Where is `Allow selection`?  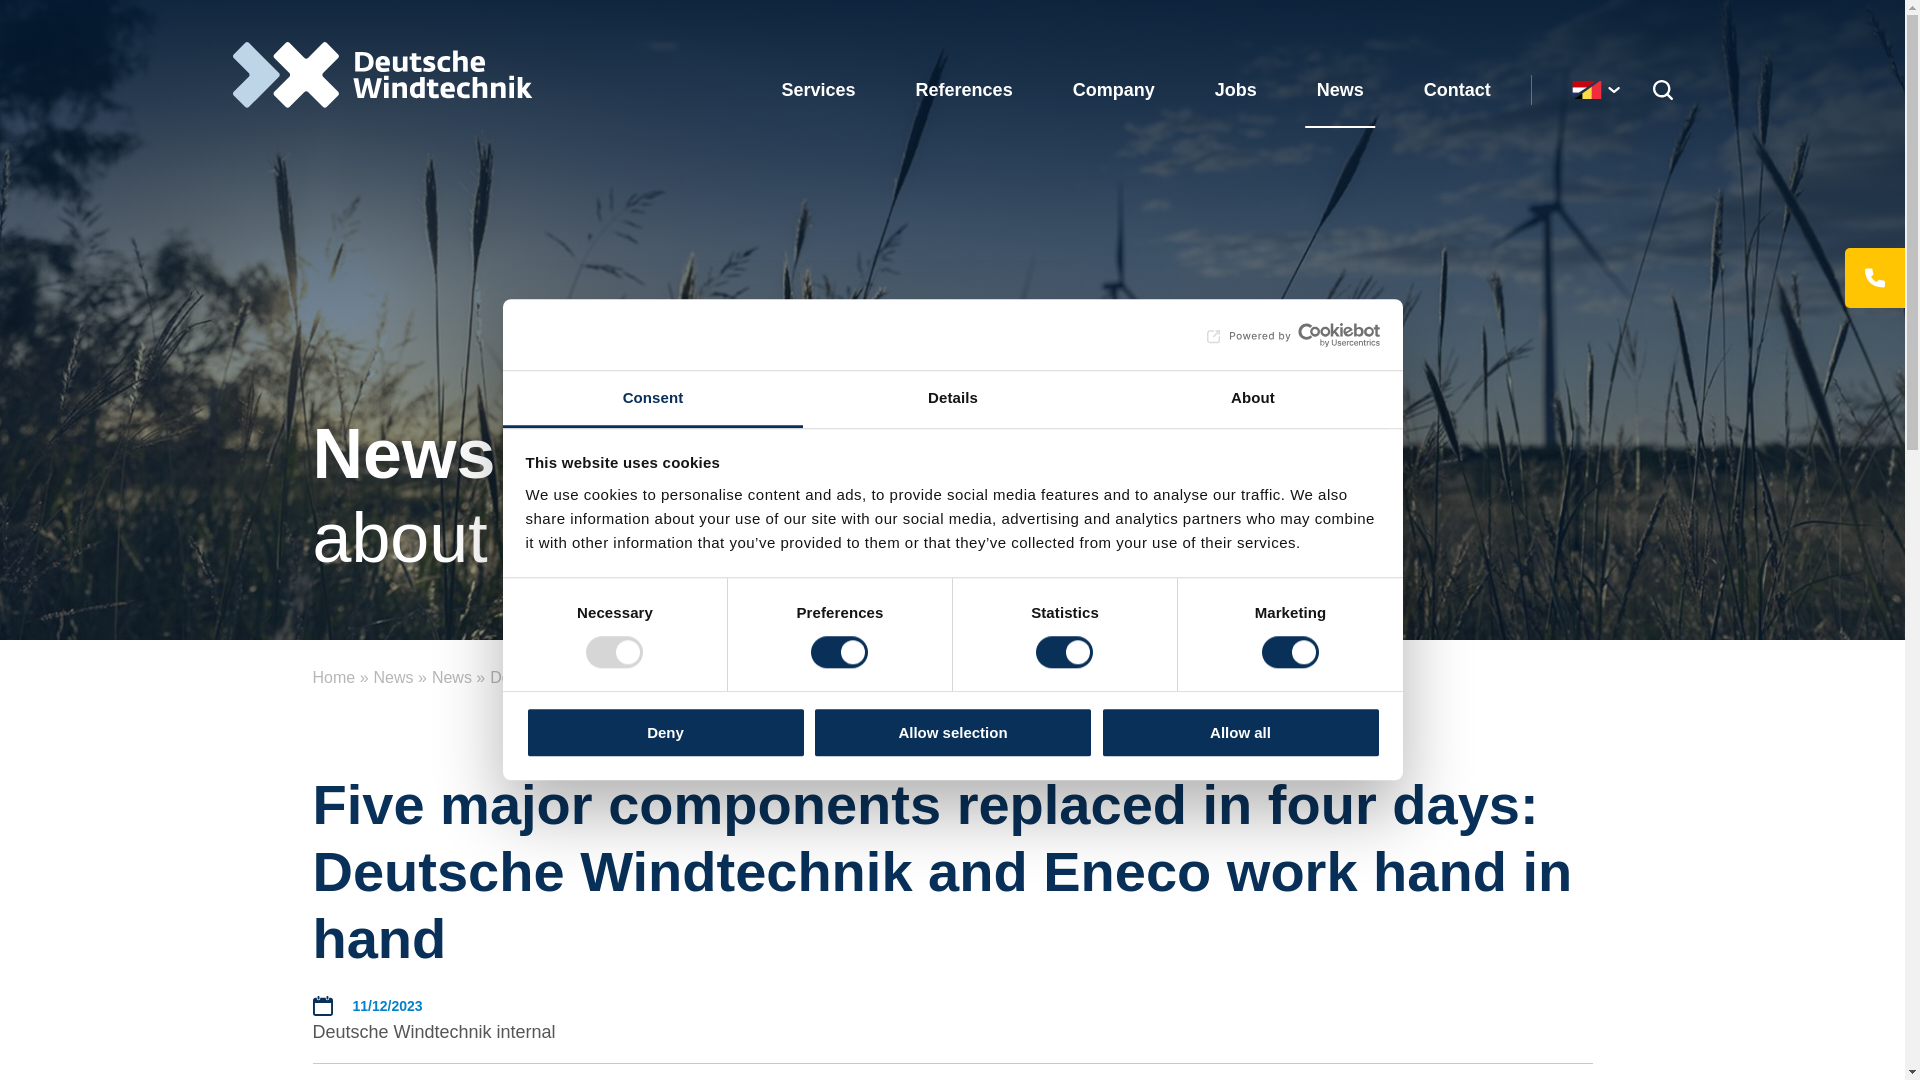
Allow selection is located at coordinates (952, 732).